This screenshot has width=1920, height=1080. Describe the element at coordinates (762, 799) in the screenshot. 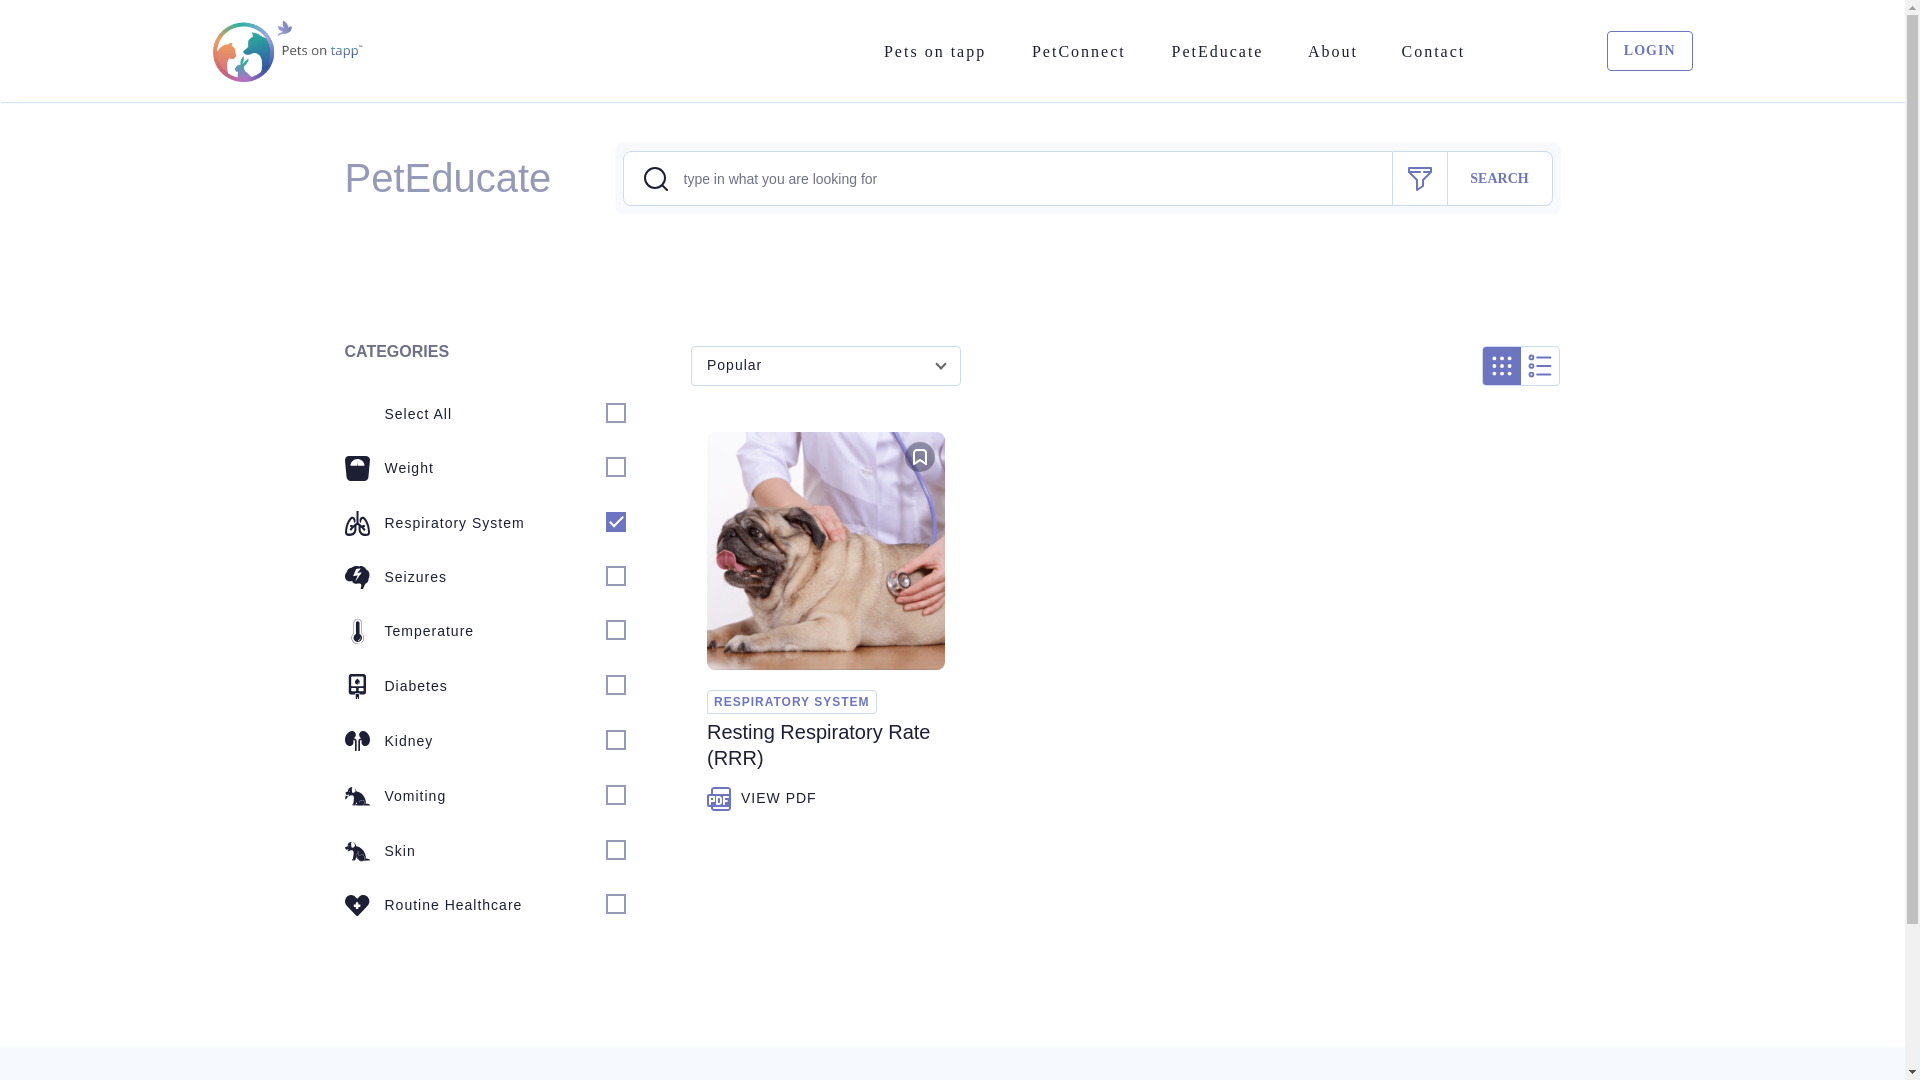

I see `VIEW PDF` at that location.